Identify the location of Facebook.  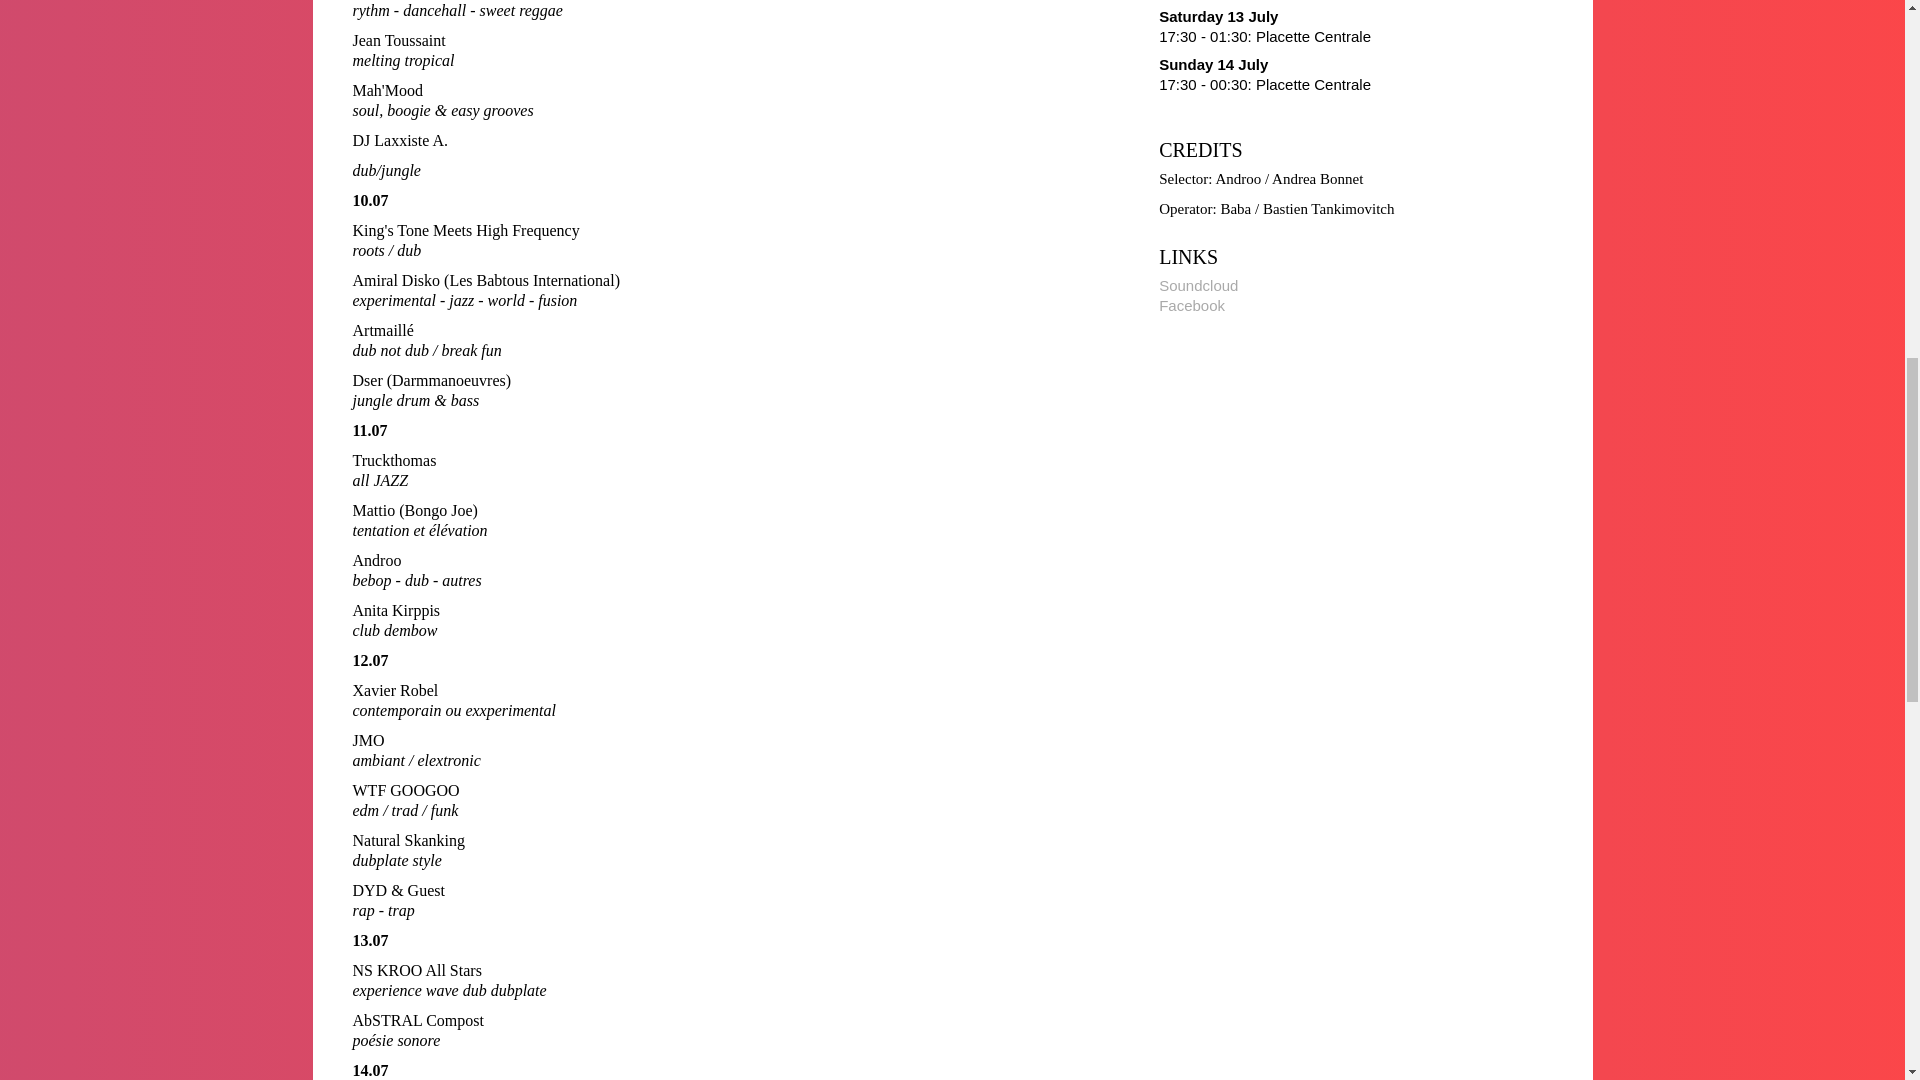
(1192, 306).